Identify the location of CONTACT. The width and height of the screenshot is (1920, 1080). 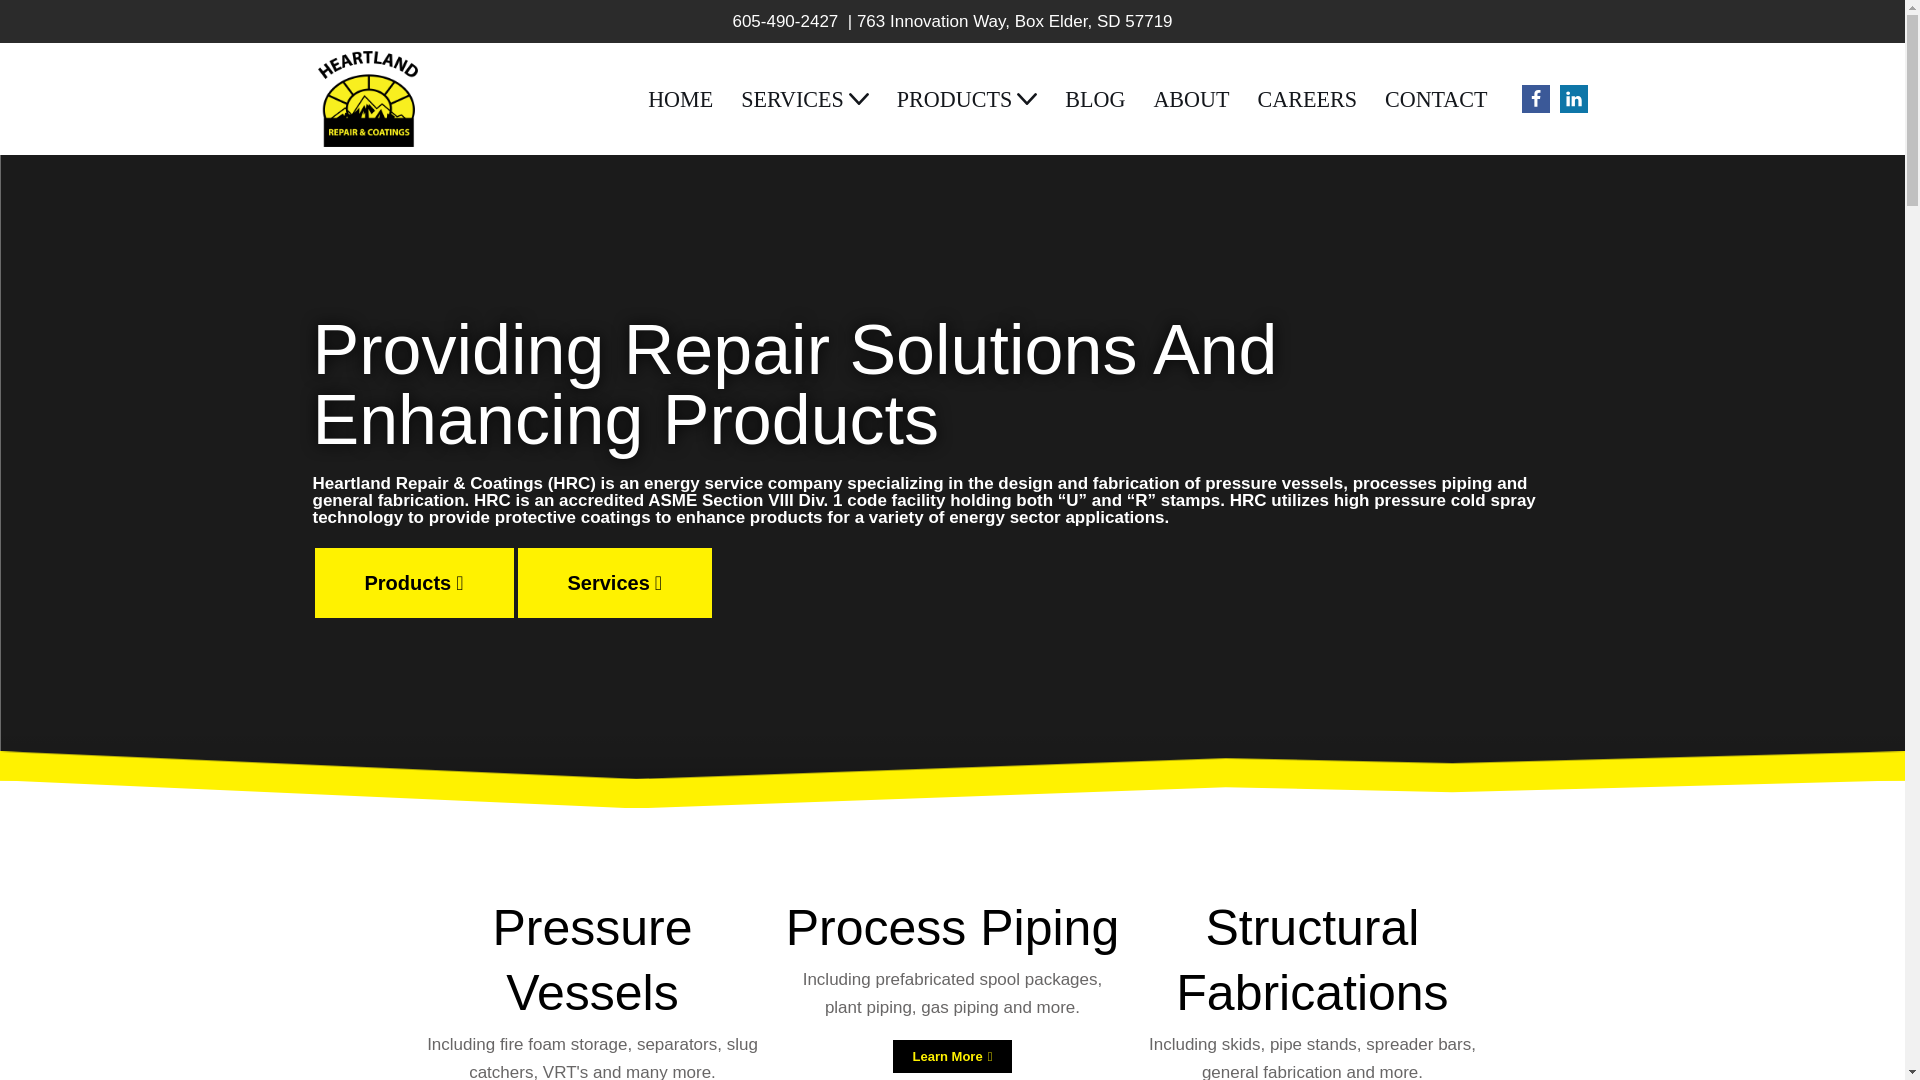
(1436, 98).